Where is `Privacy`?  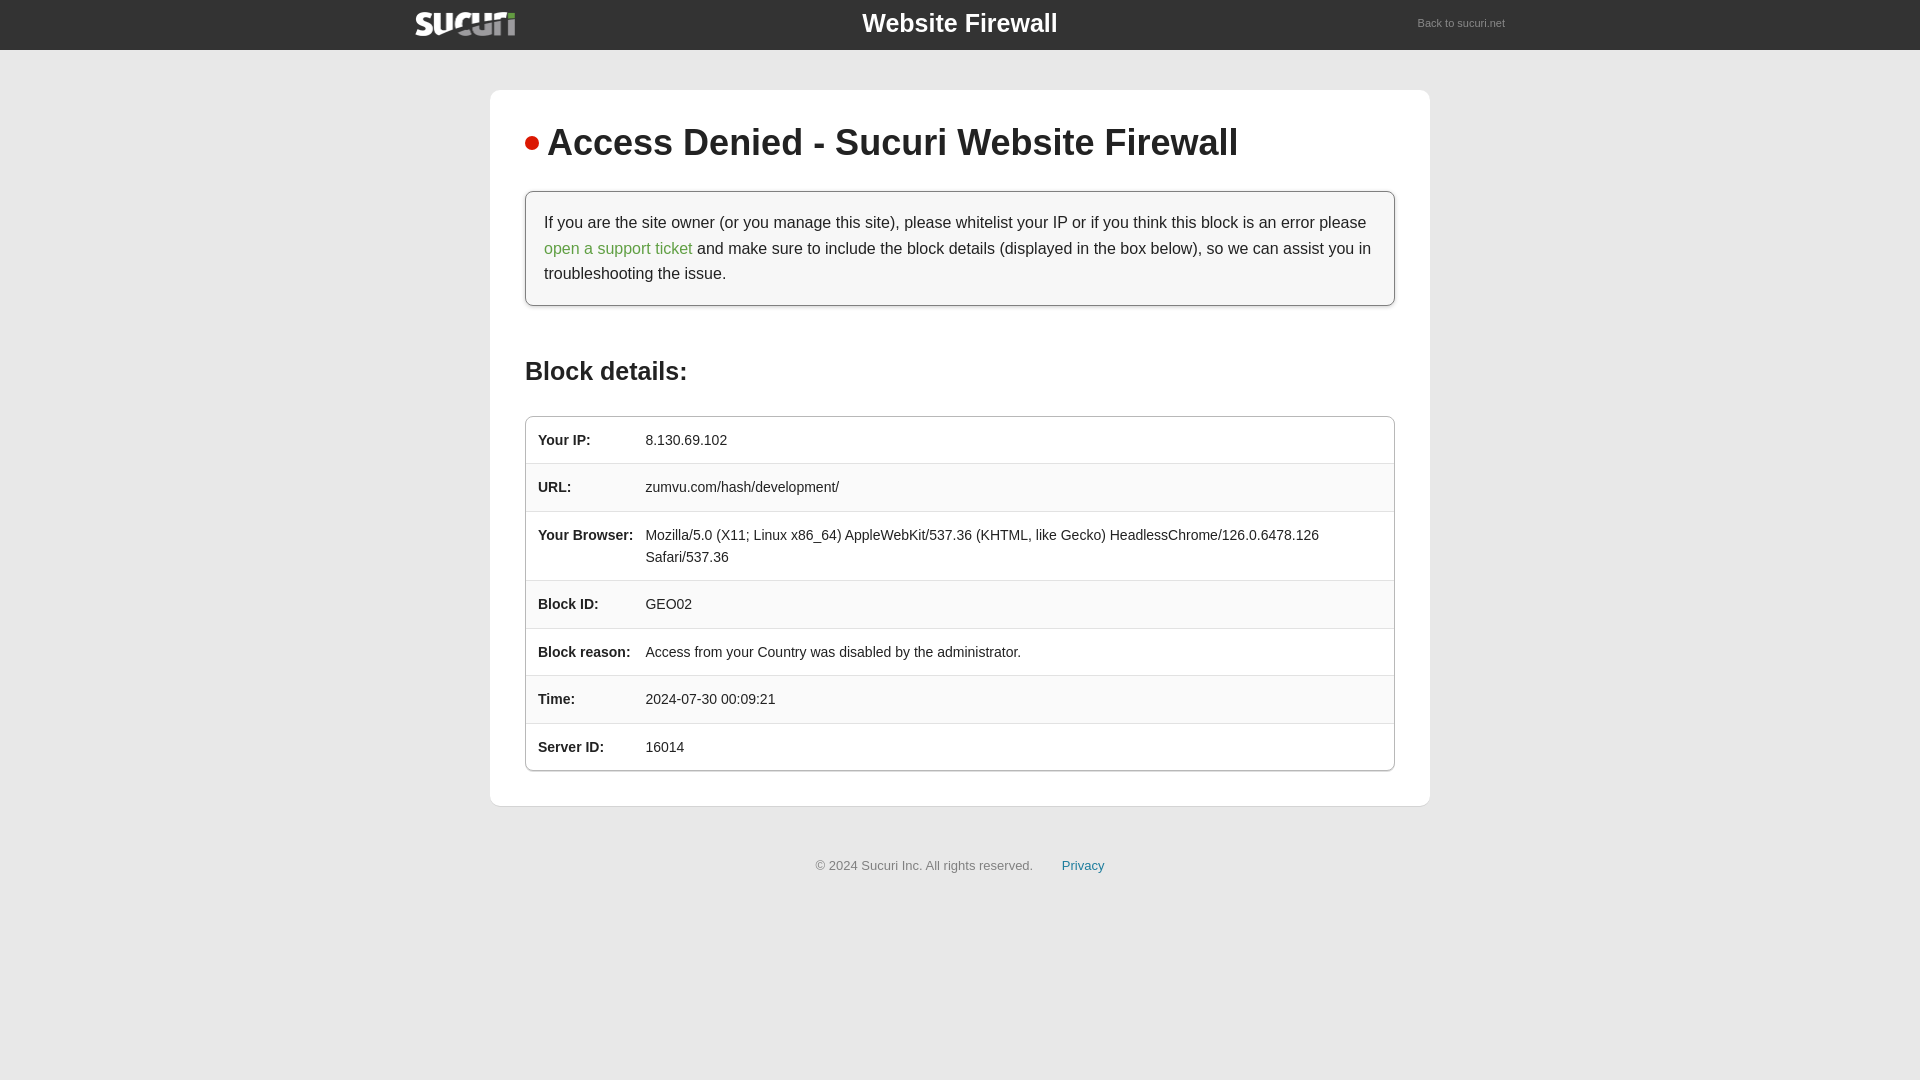 Privacy is located at coordinates (1083, 864).